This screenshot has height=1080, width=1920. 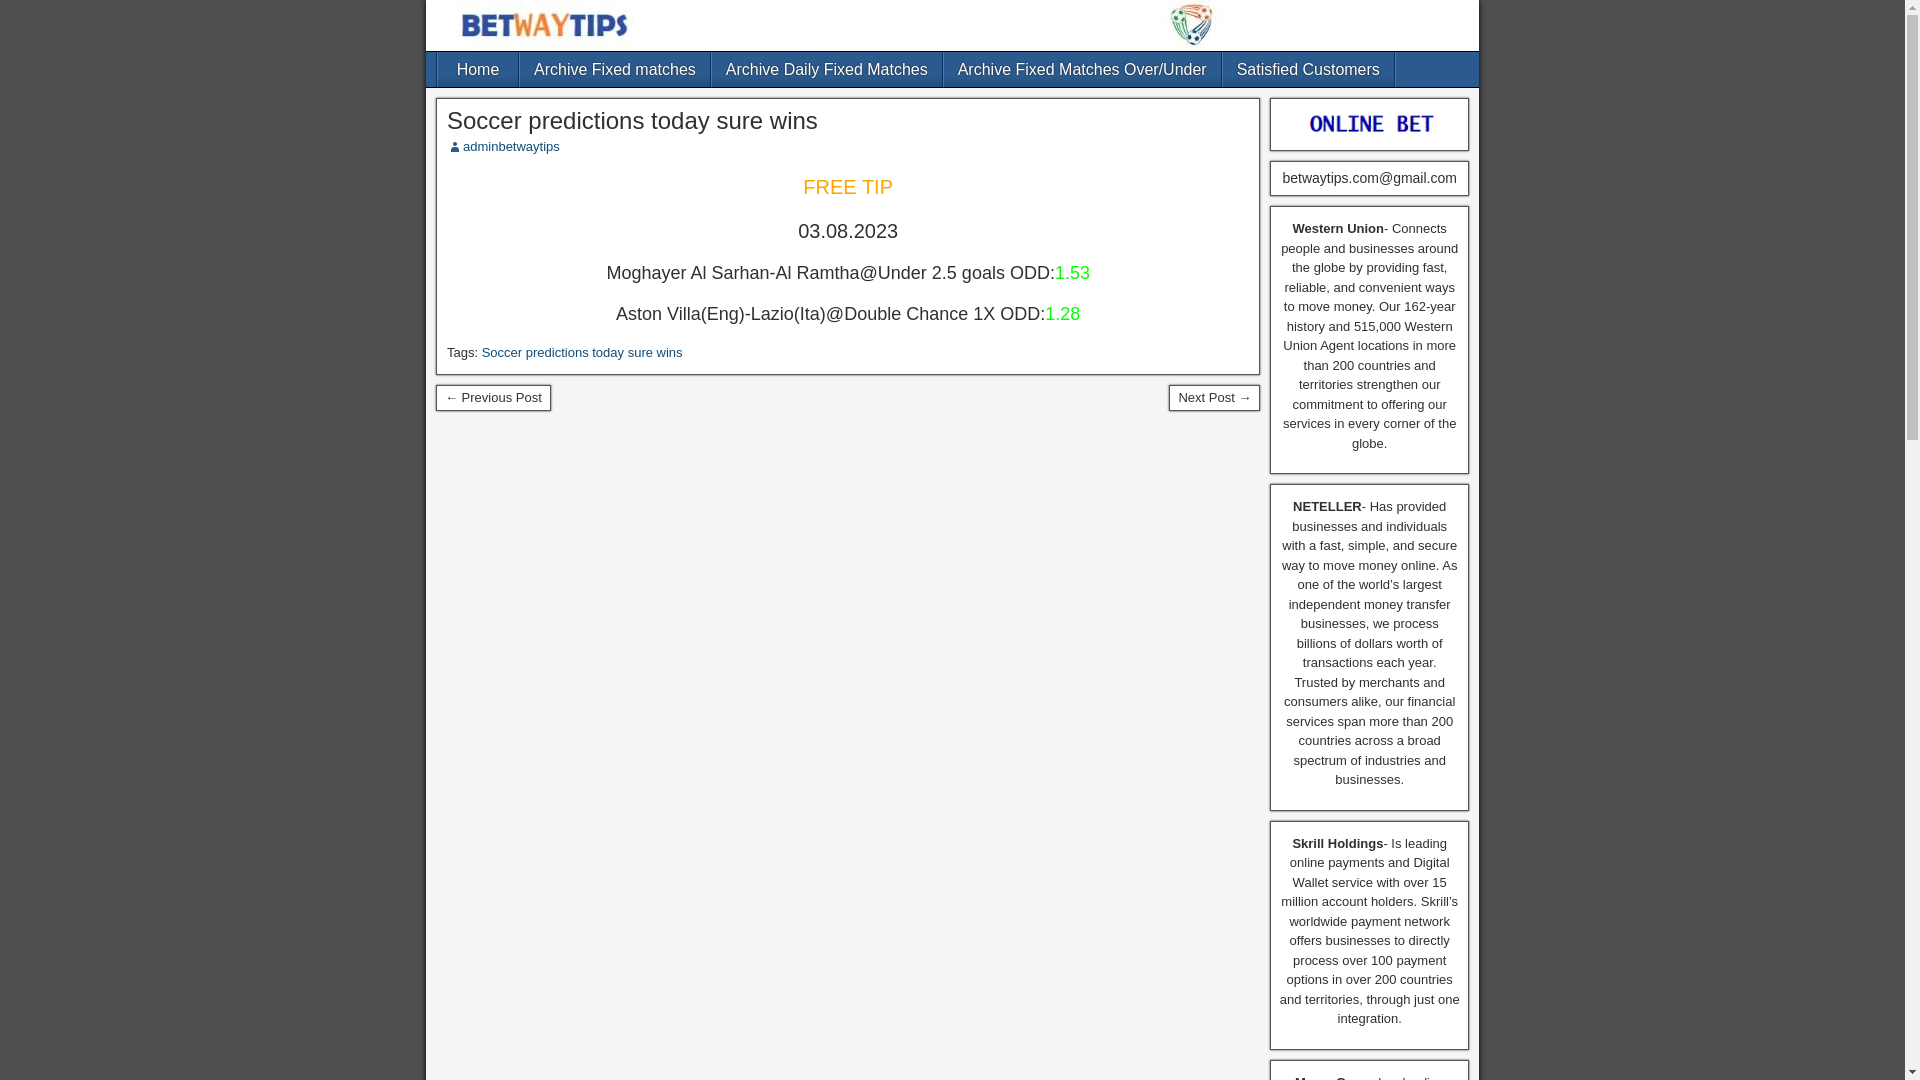 What do you see at coordinates (478, 69) in the screenshot?
I see `Home` at bounding box center [478, 69].